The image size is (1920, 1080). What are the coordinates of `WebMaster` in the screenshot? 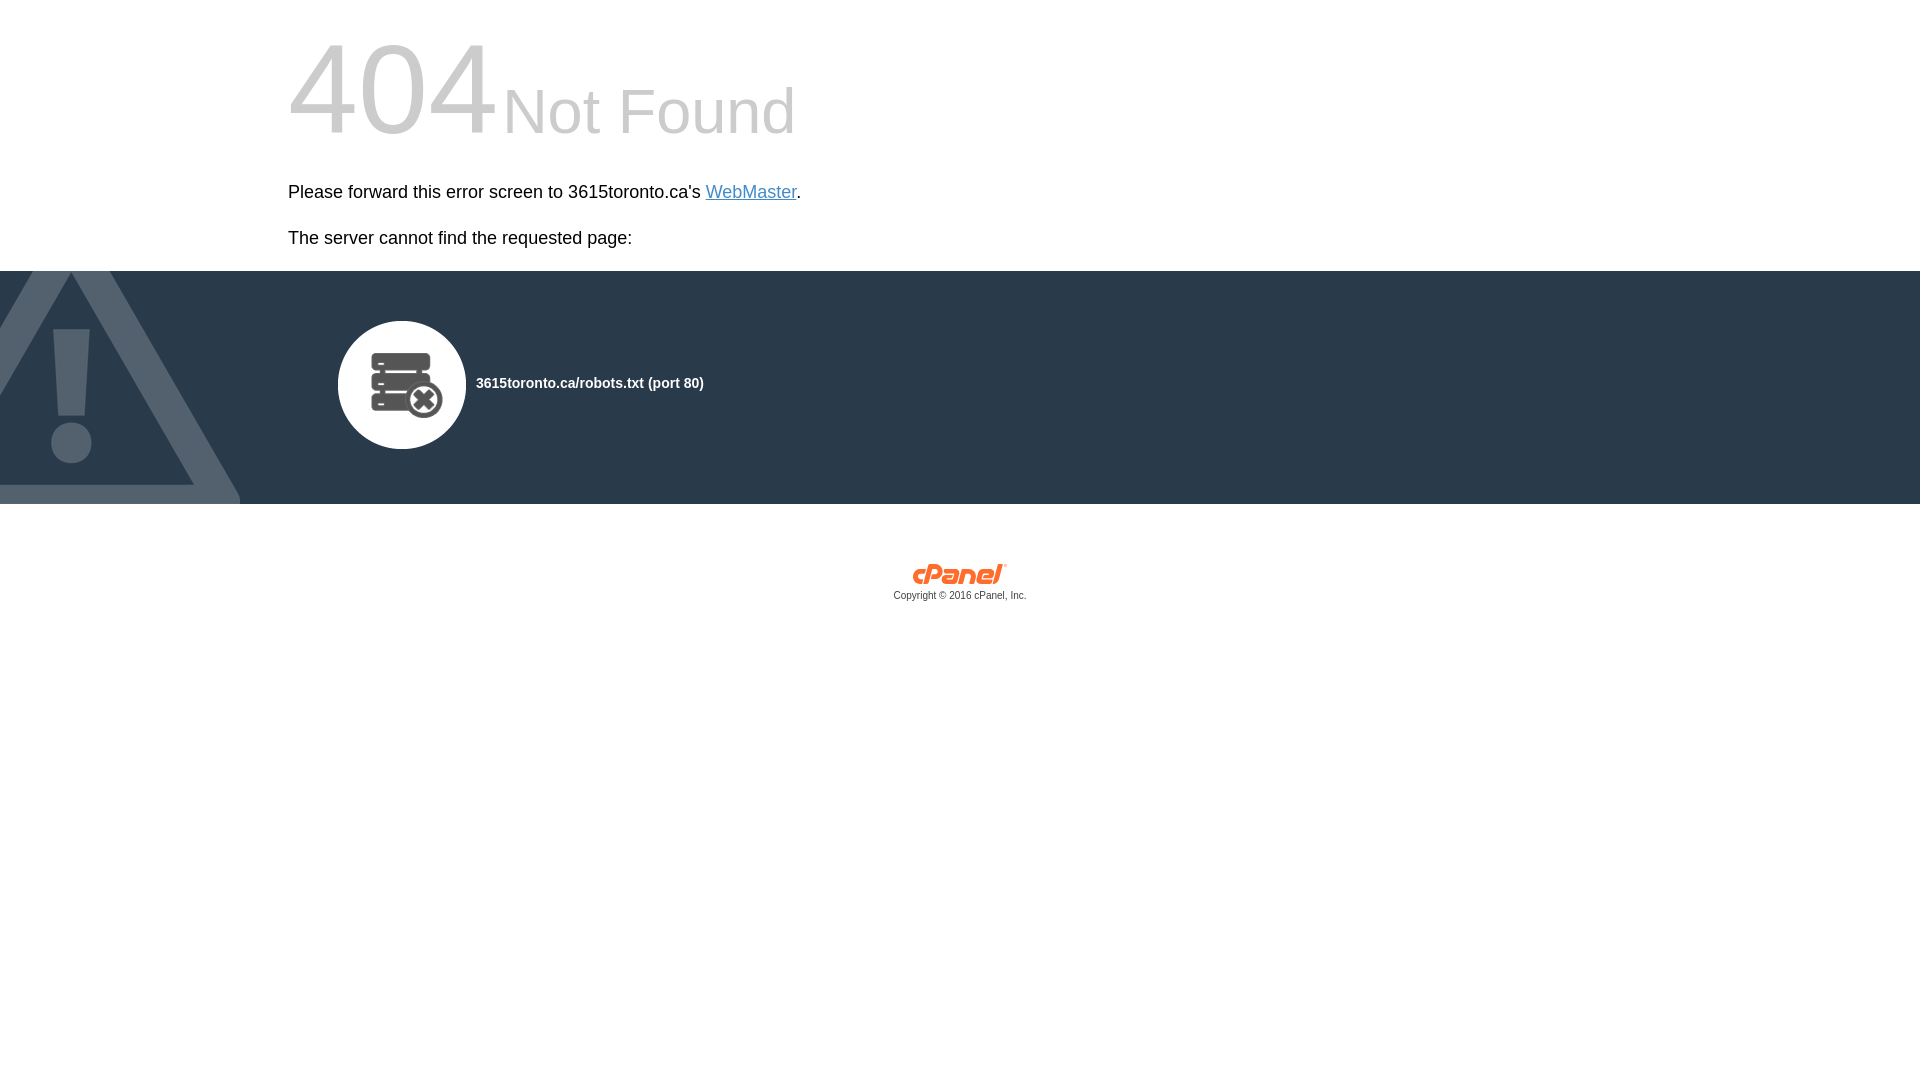 It's located at (752, 192).